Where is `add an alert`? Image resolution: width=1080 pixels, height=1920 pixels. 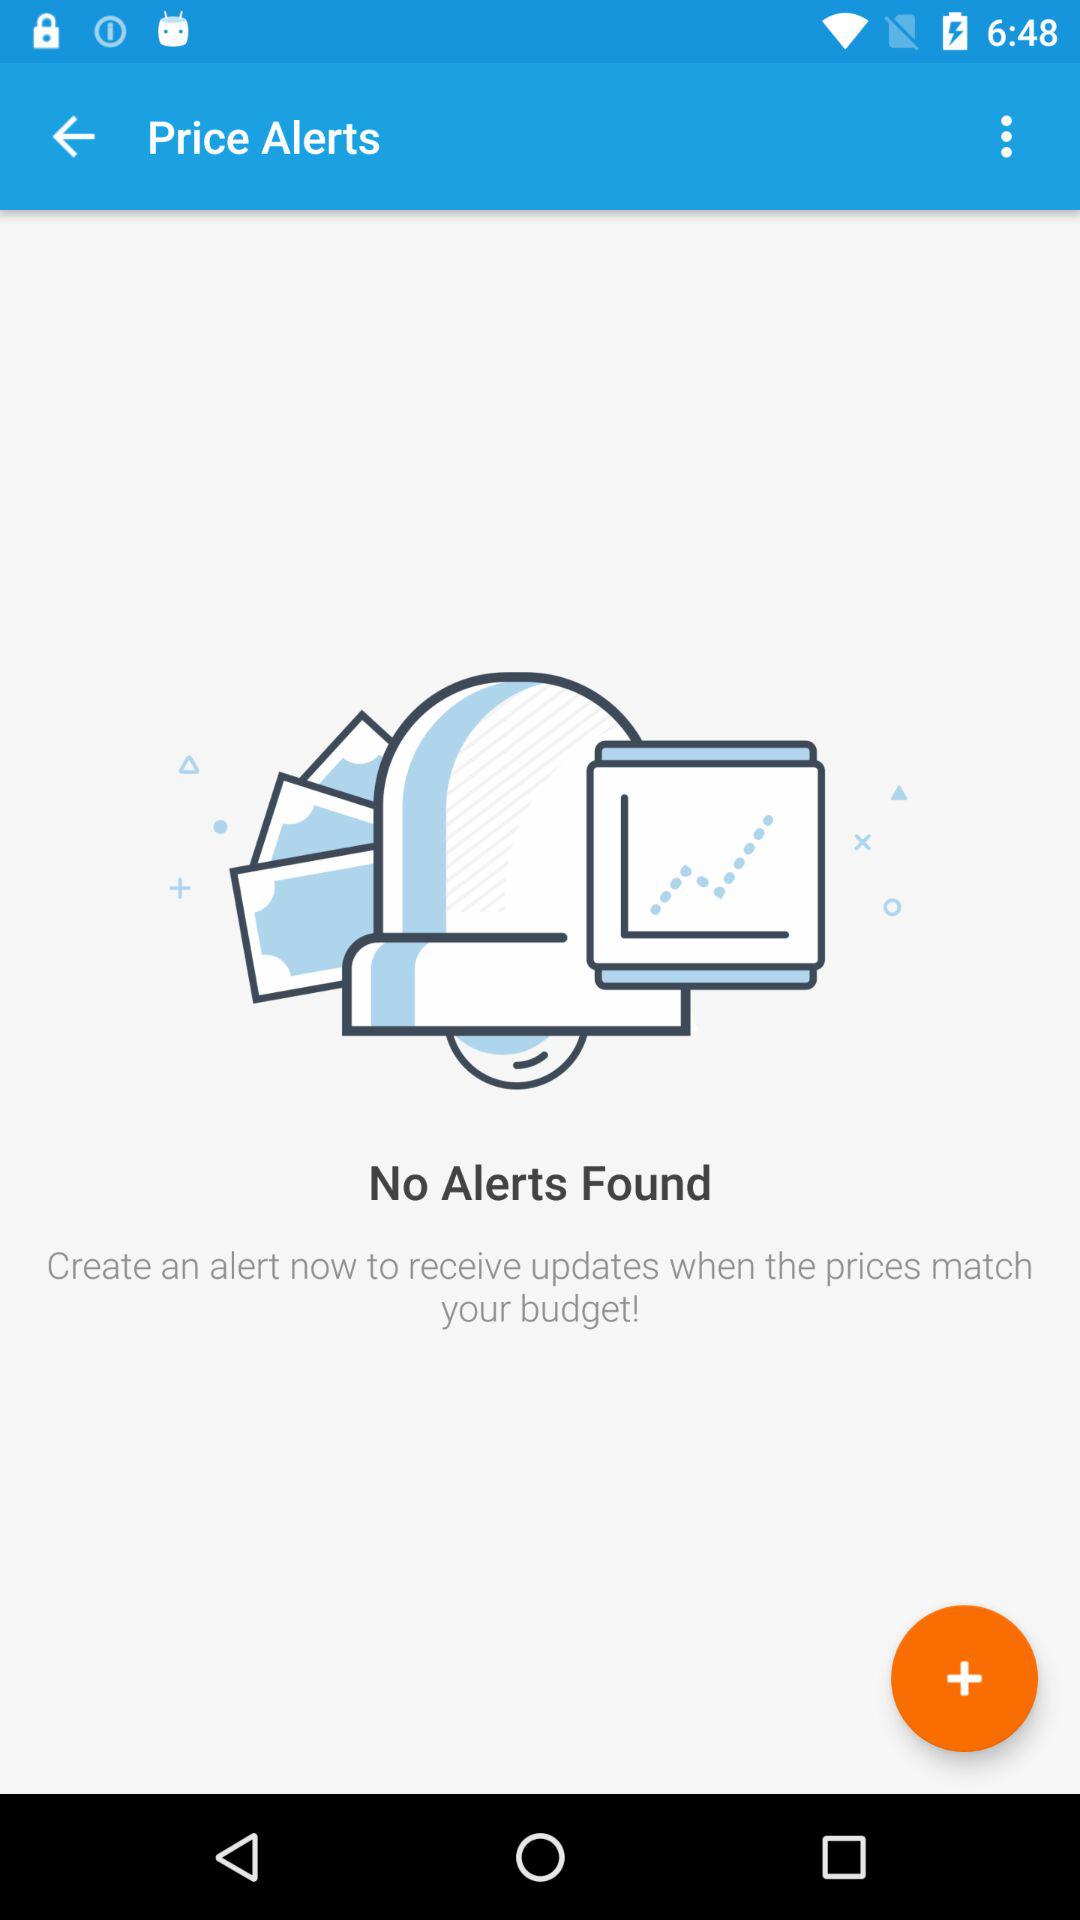 add an alert is located at coordinates (964, 1678).